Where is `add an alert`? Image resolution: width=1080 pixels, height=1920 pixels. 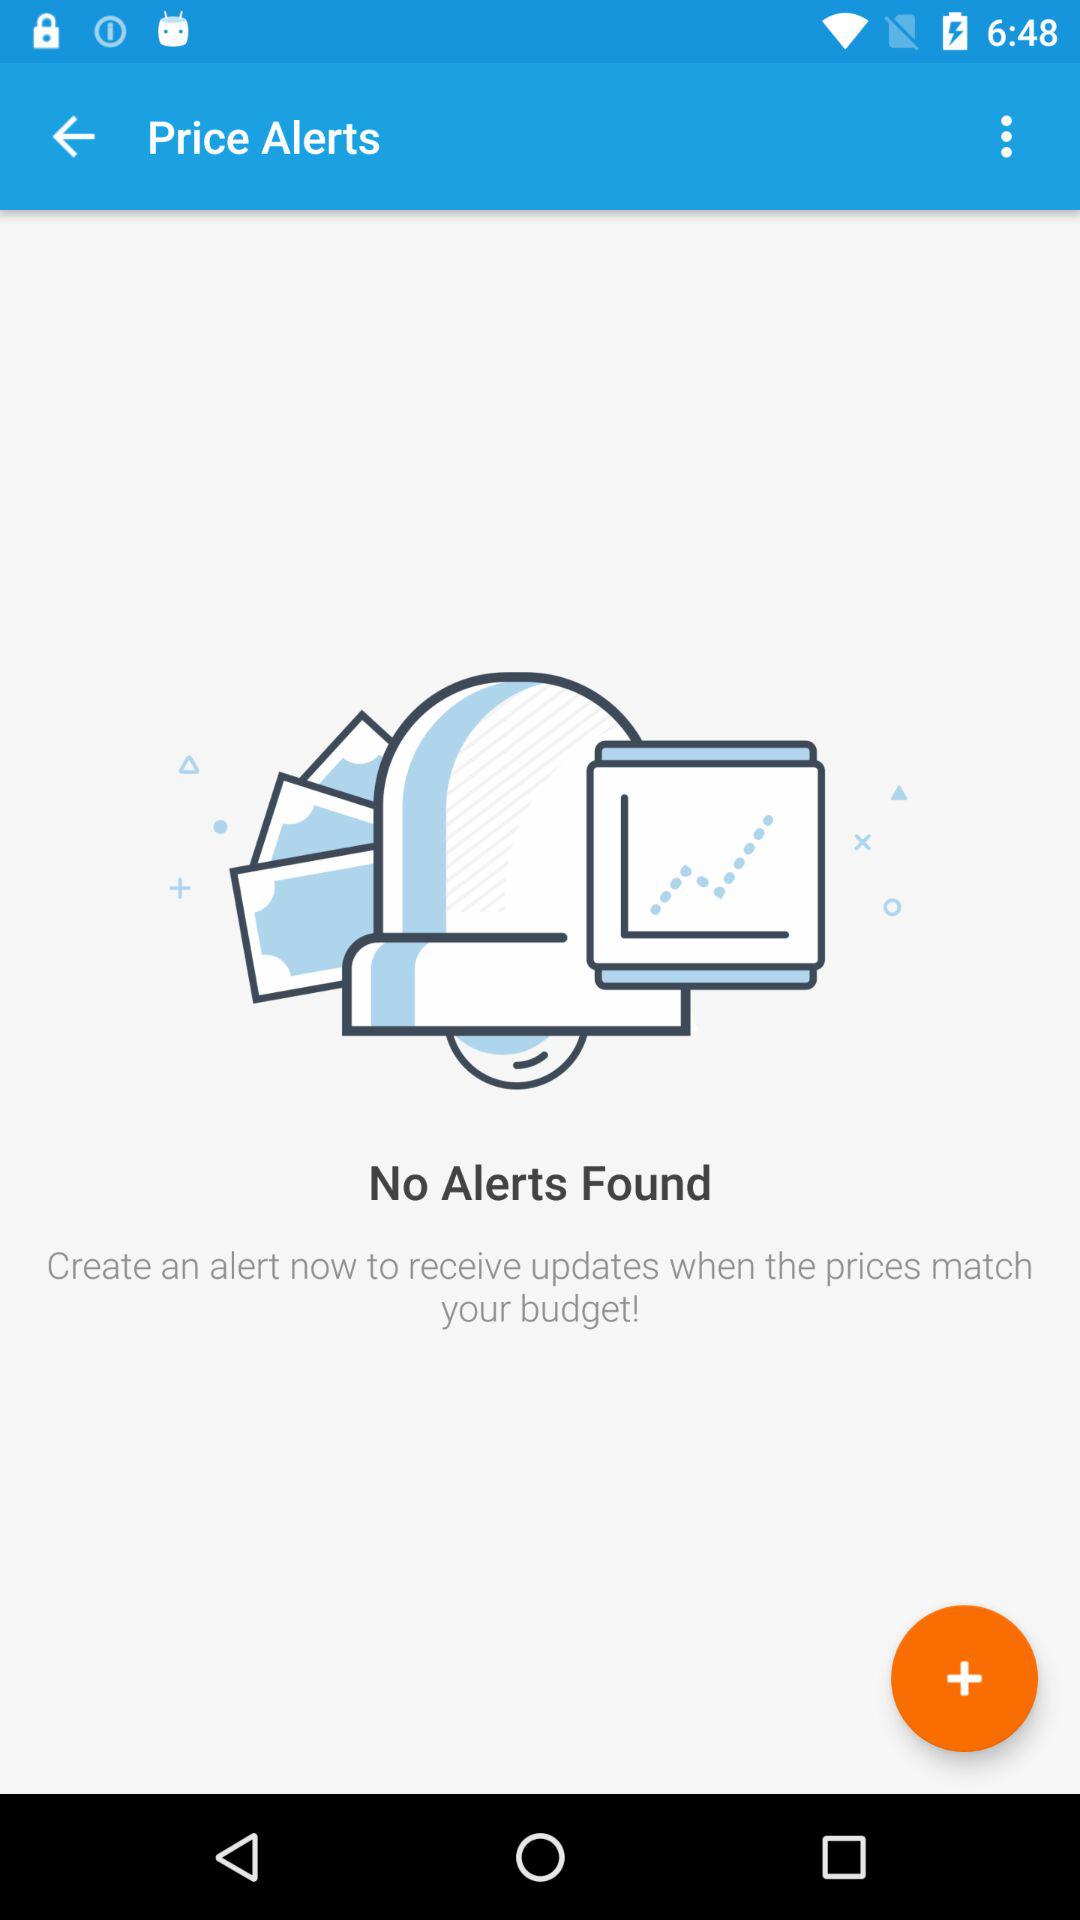 add an alert is located at coordinates (964, 1678).